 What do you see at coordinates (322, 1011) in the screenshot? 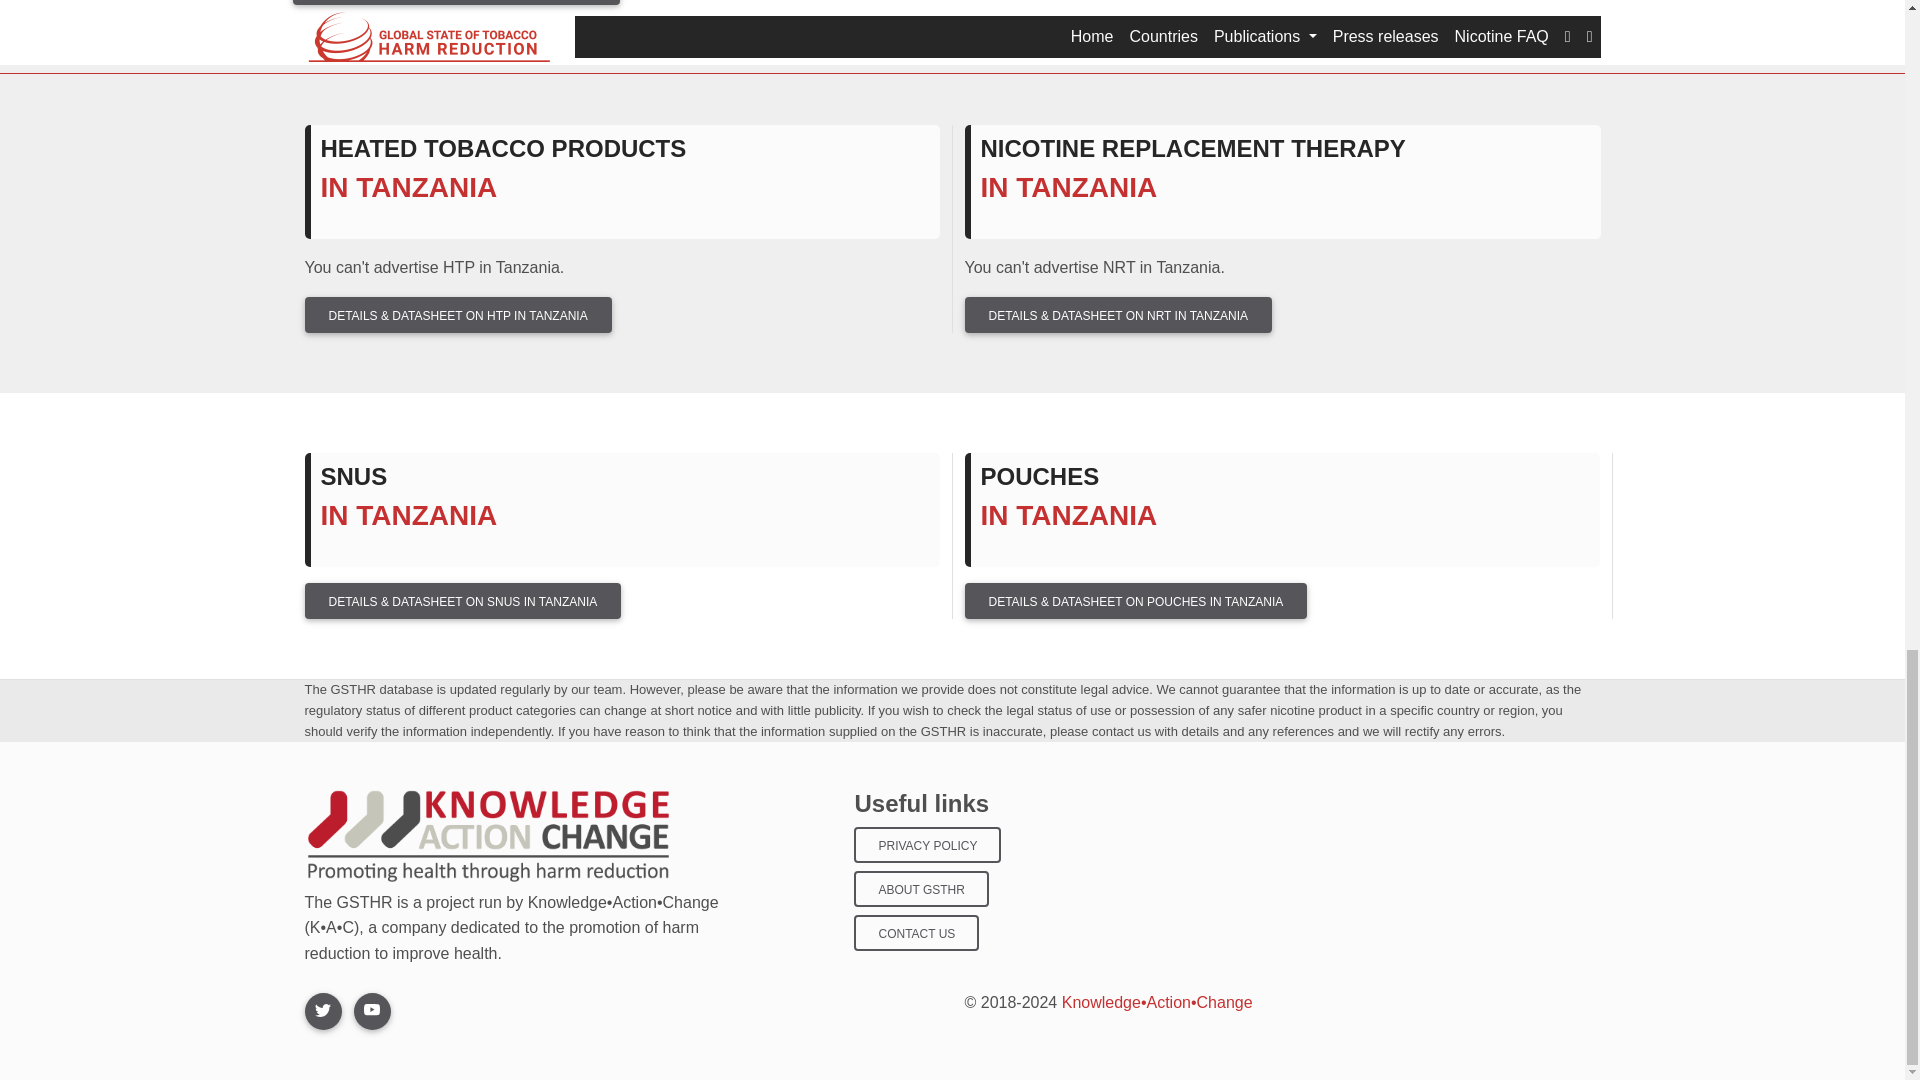
I see `Twitter` at bounding box center [322, 1011].